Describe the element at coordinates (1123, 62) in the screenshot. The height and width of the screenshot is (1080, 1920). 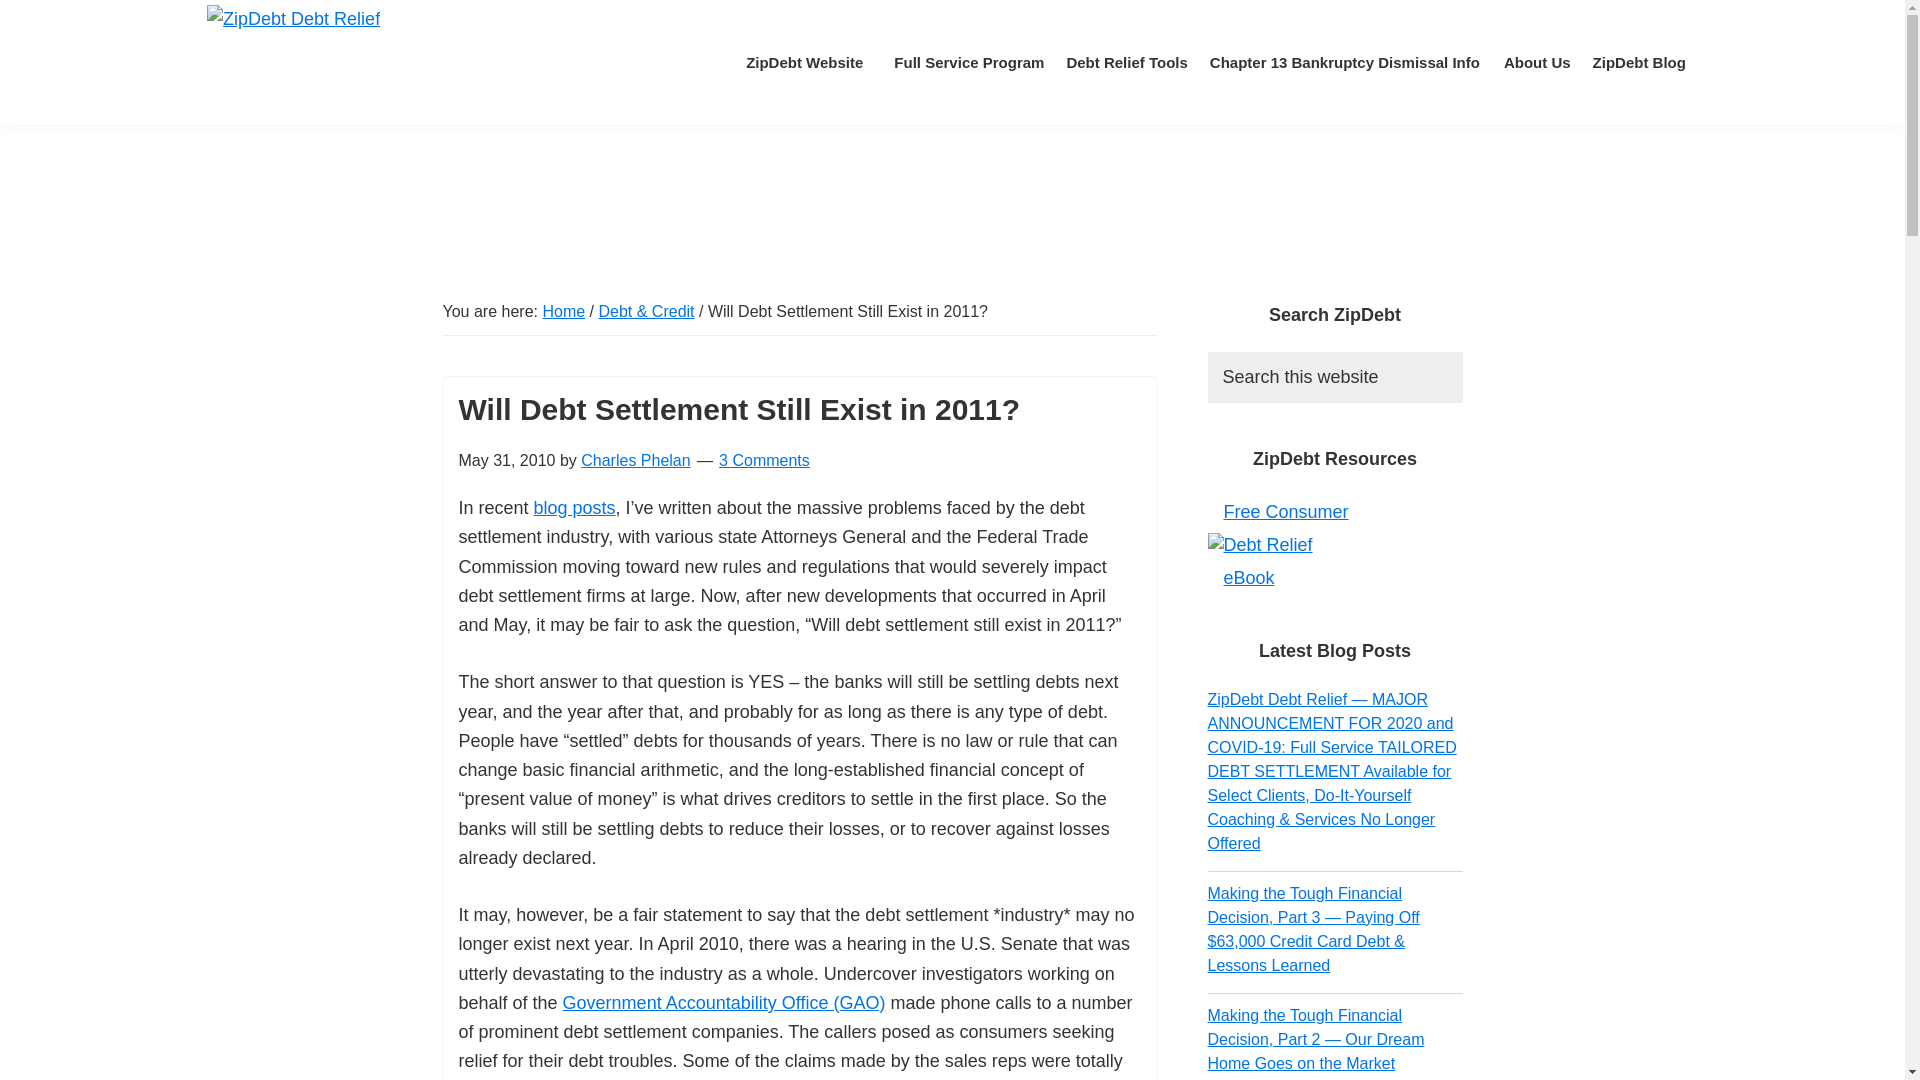
I see `Free and Low Cost Debt Relief Tools` at that location.